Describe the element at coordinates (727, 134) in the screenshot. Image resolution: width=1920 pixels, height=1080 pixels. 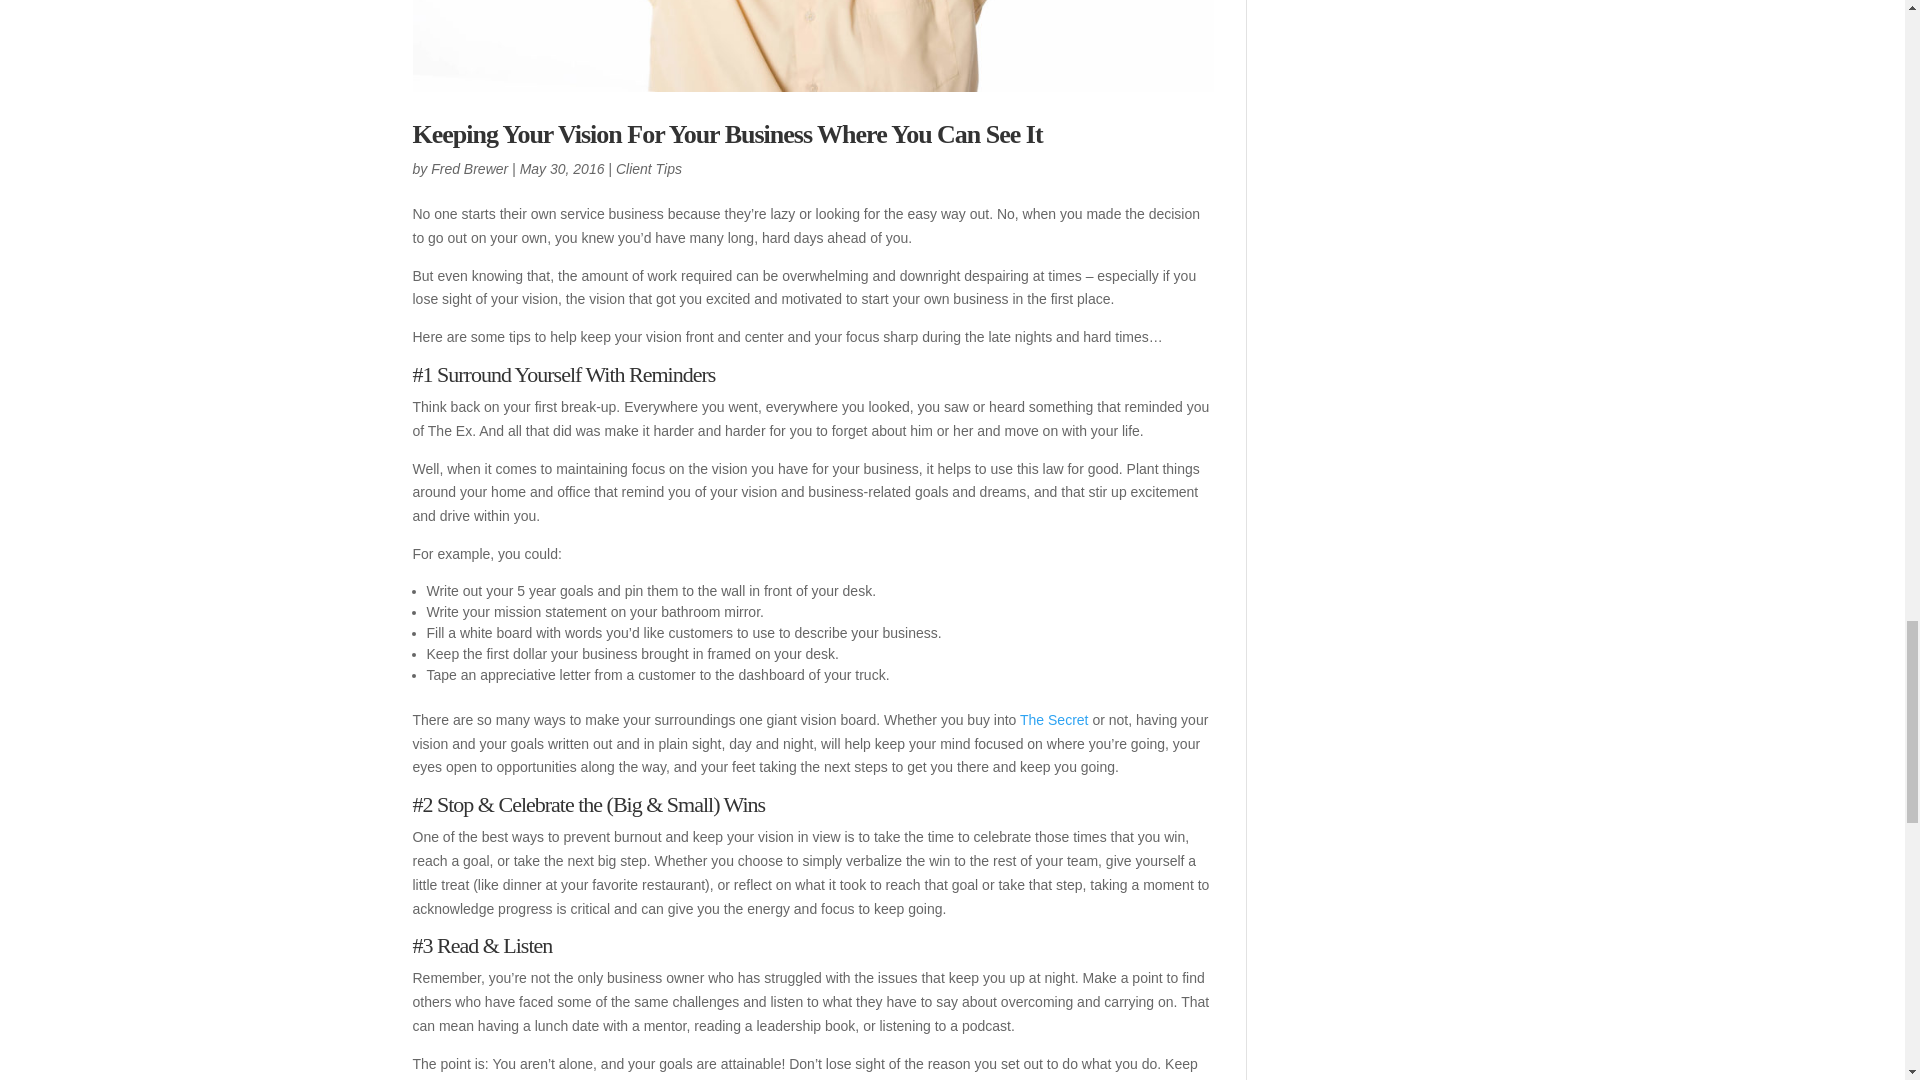
I see `Keeping Your Vision For Your Business Where You Can See It` at that location.